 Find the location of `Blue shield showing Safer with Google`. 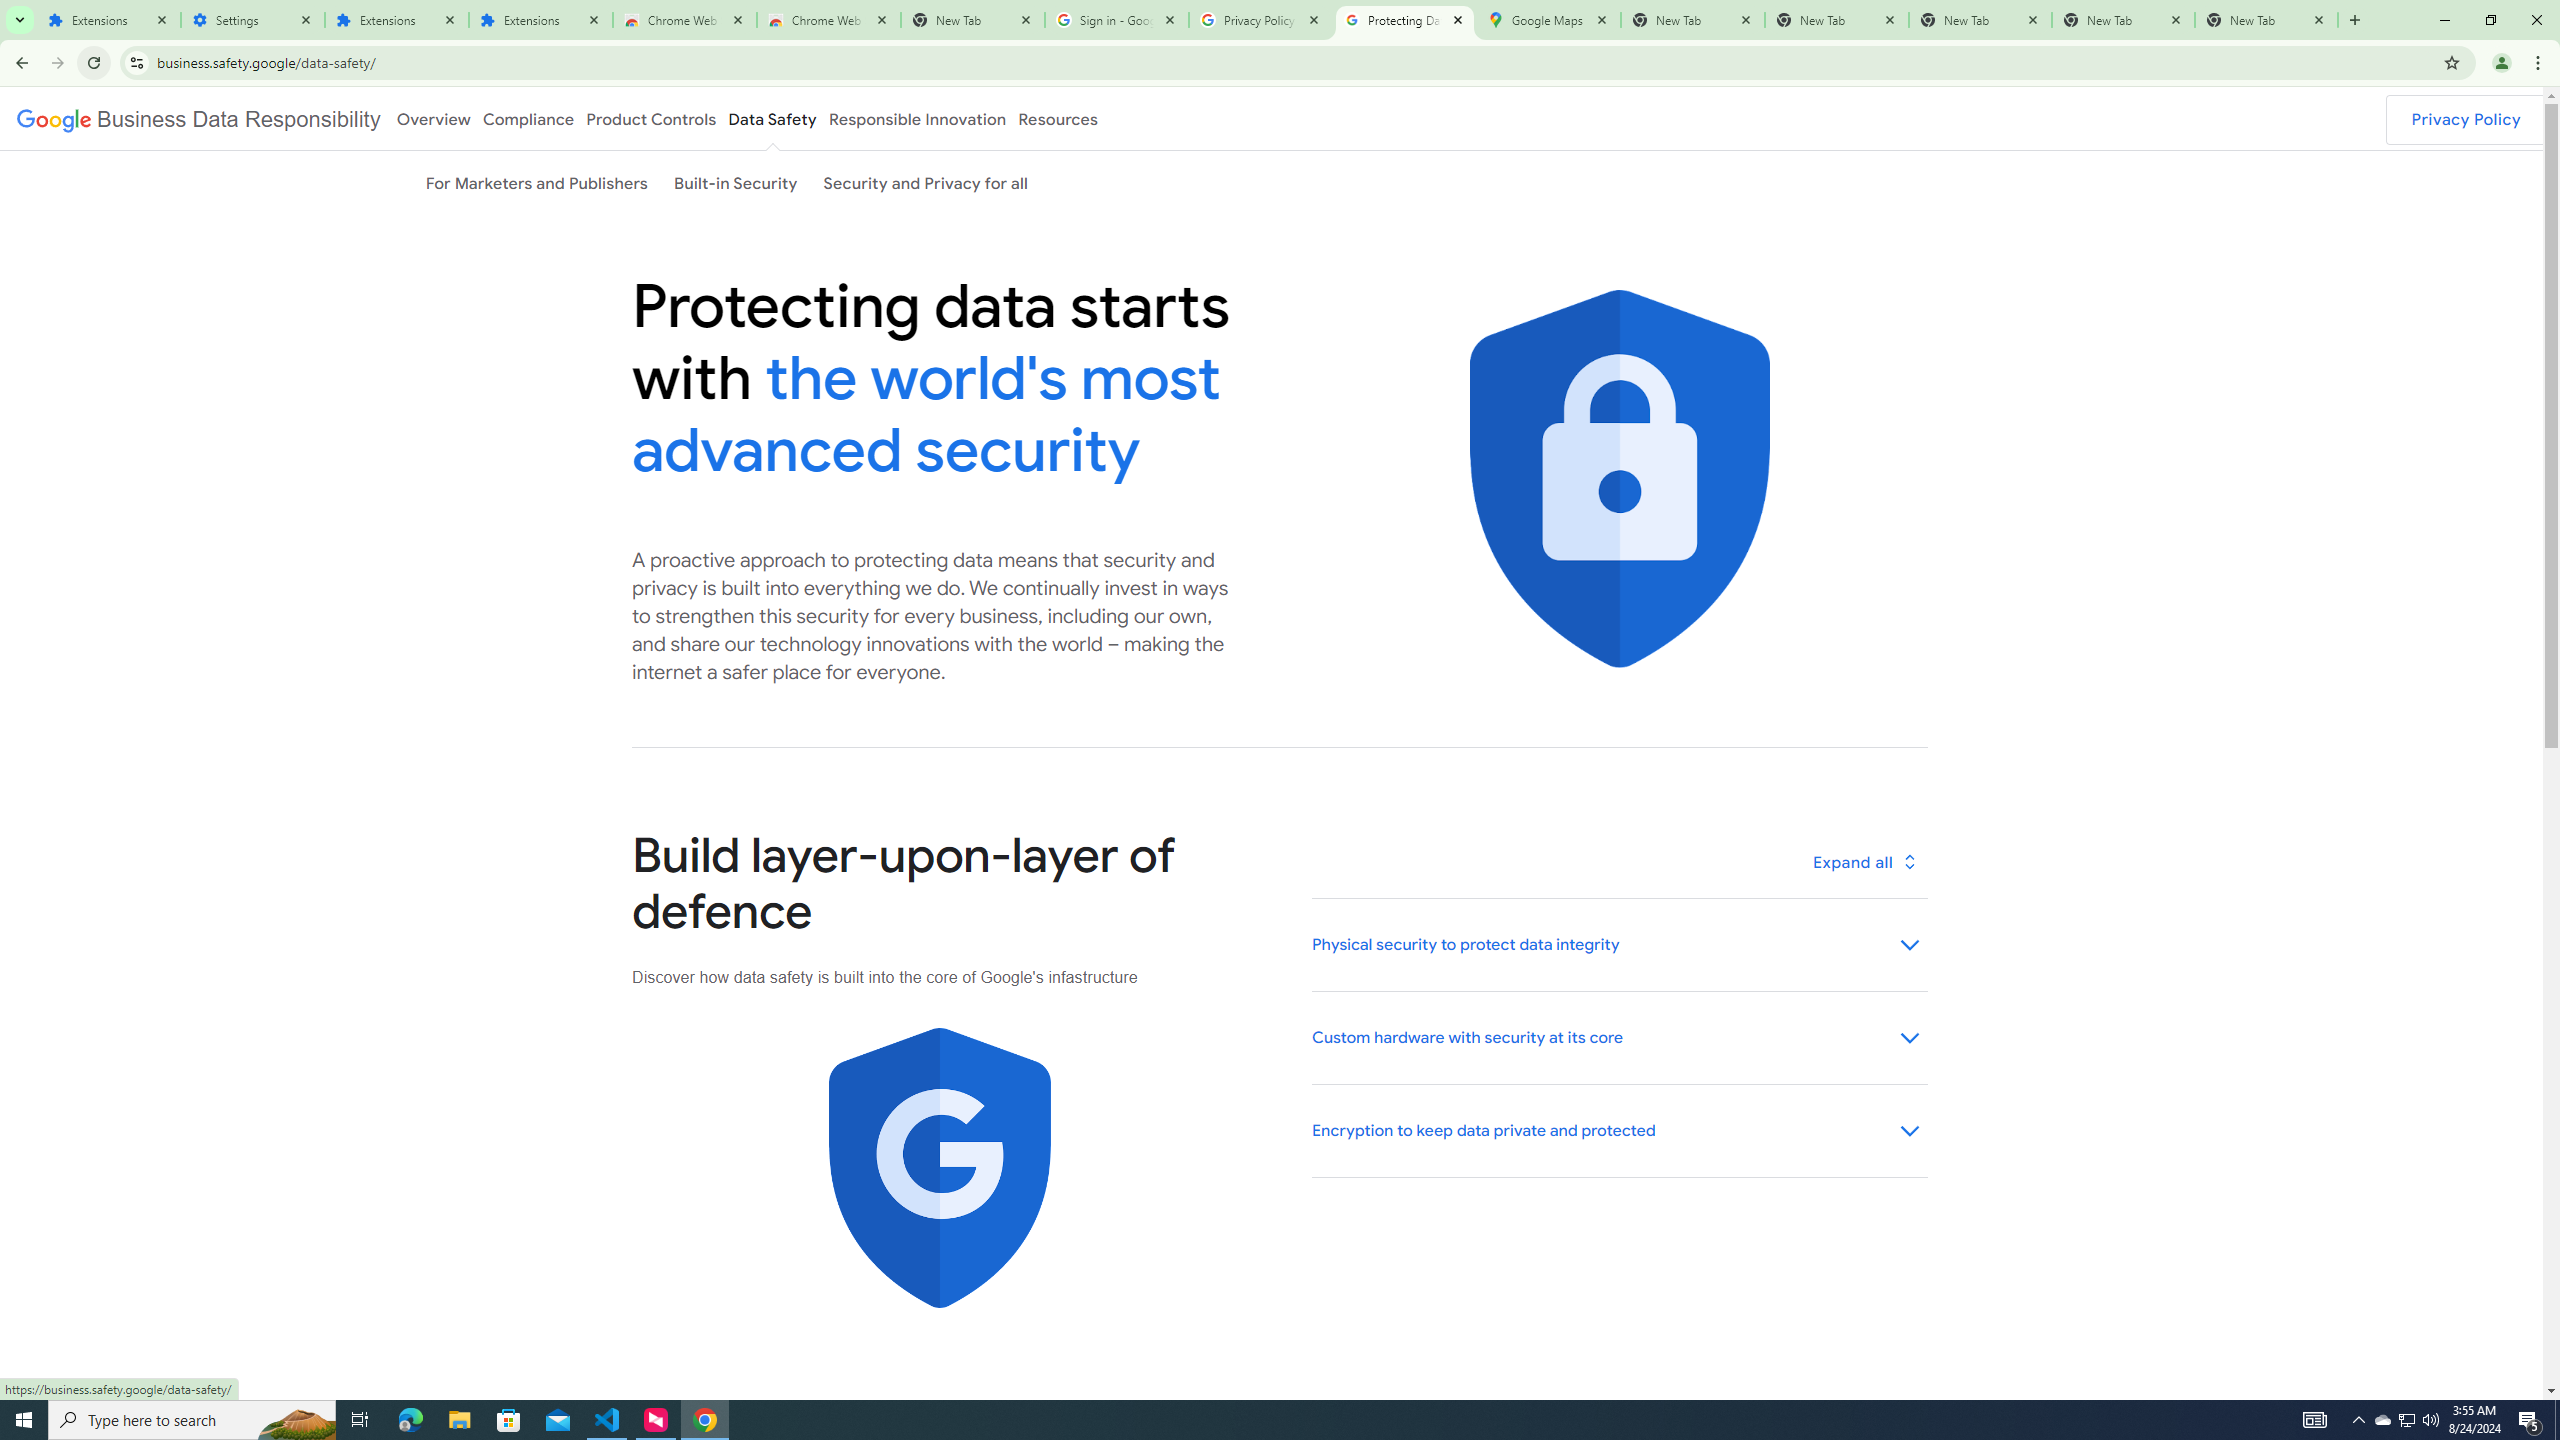

Blue shield showing Safer with Google is located at coordinates (939, 1168).